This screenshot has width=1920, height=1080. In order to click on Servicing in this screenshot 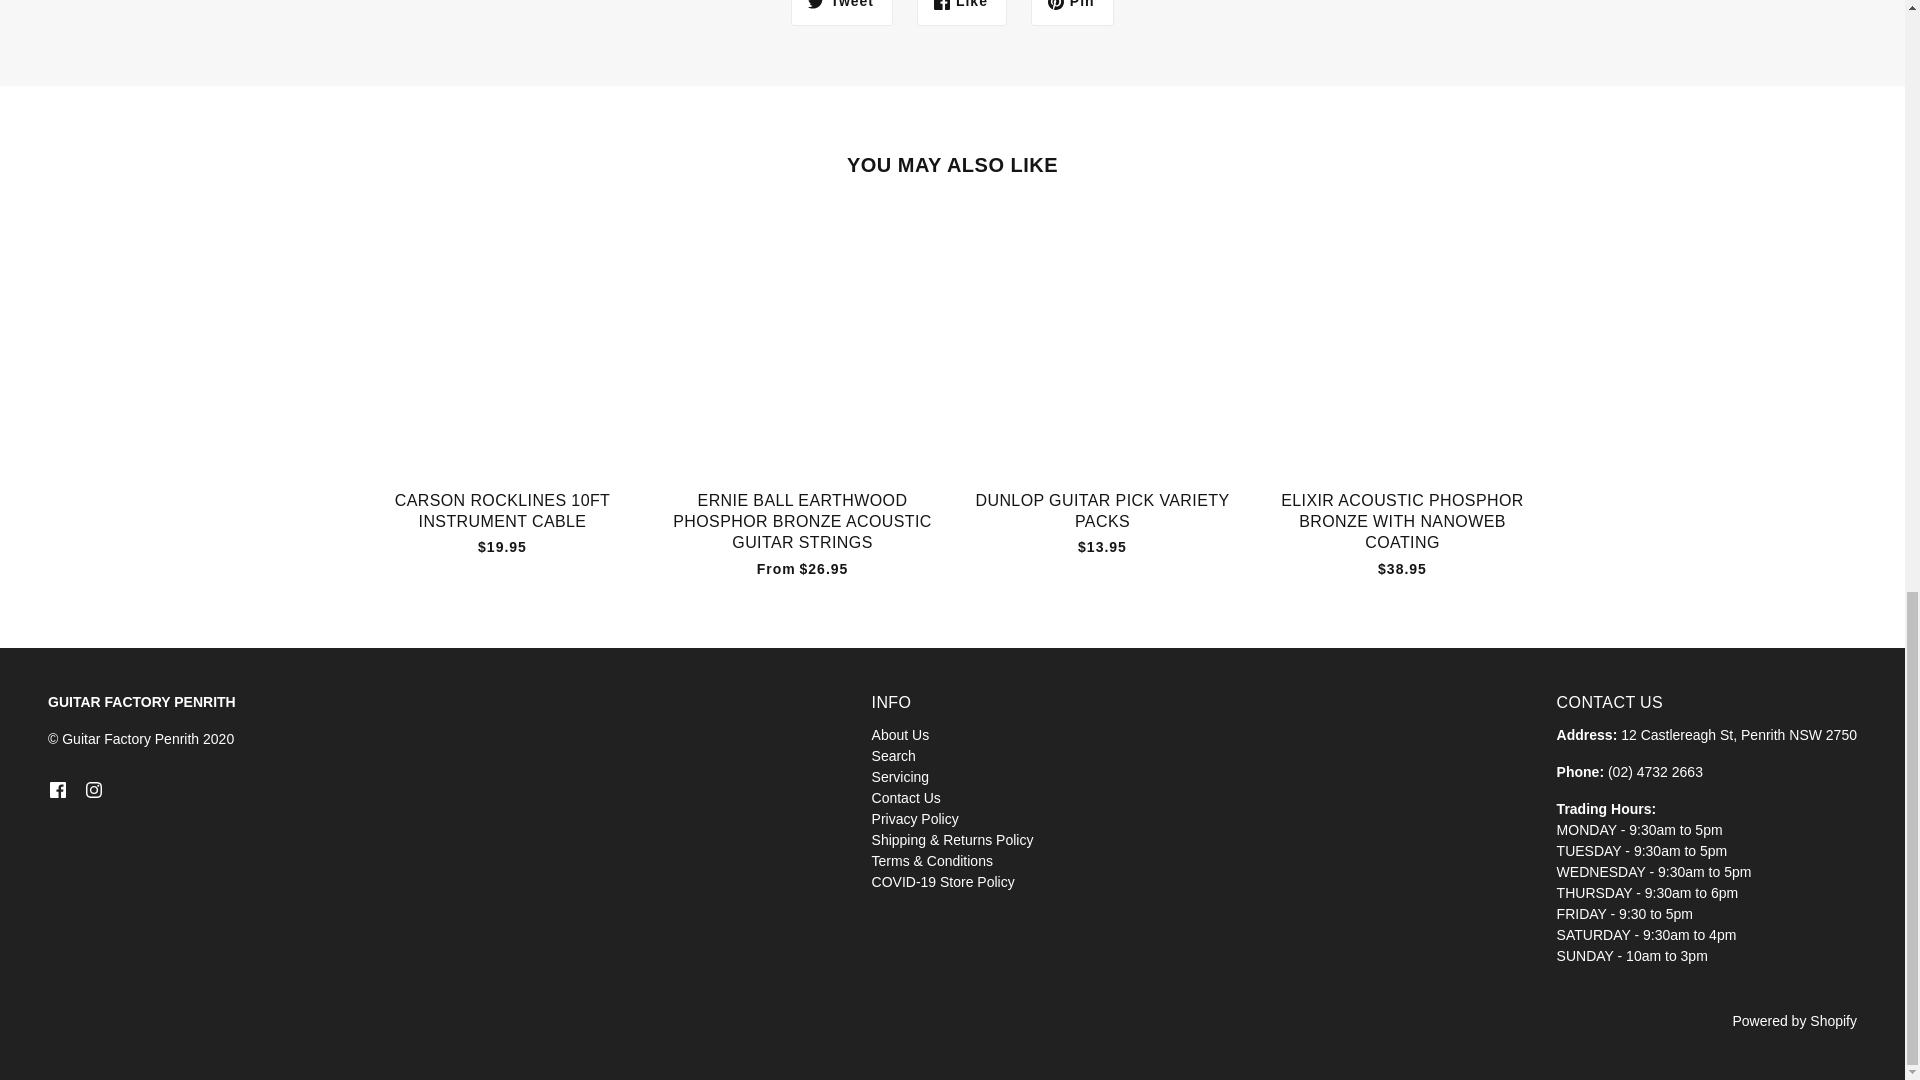, I will do `click(900, 776)`.